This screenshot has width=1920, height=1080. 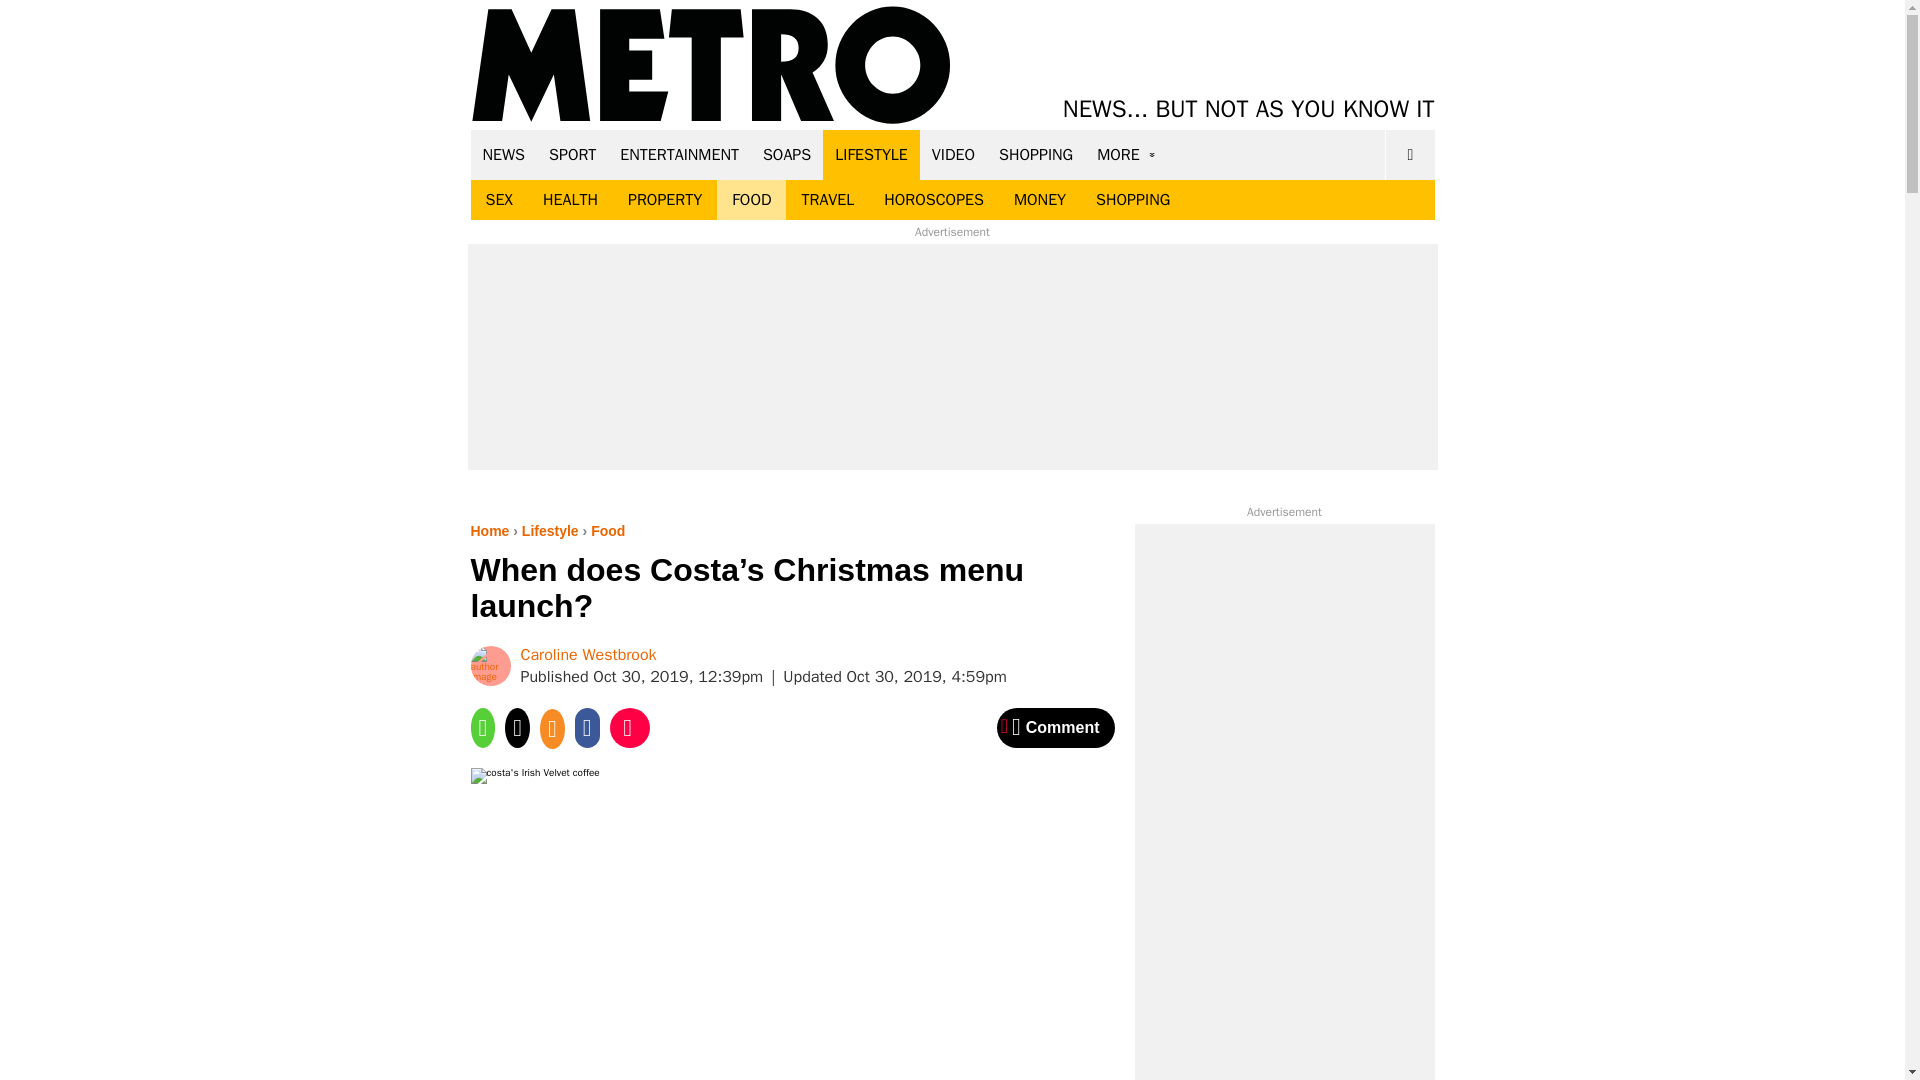 What do you see at coordinates (679, 154) in the screenshot?
I see `ENTERTAINMENT` at bounding box center [679, 154].